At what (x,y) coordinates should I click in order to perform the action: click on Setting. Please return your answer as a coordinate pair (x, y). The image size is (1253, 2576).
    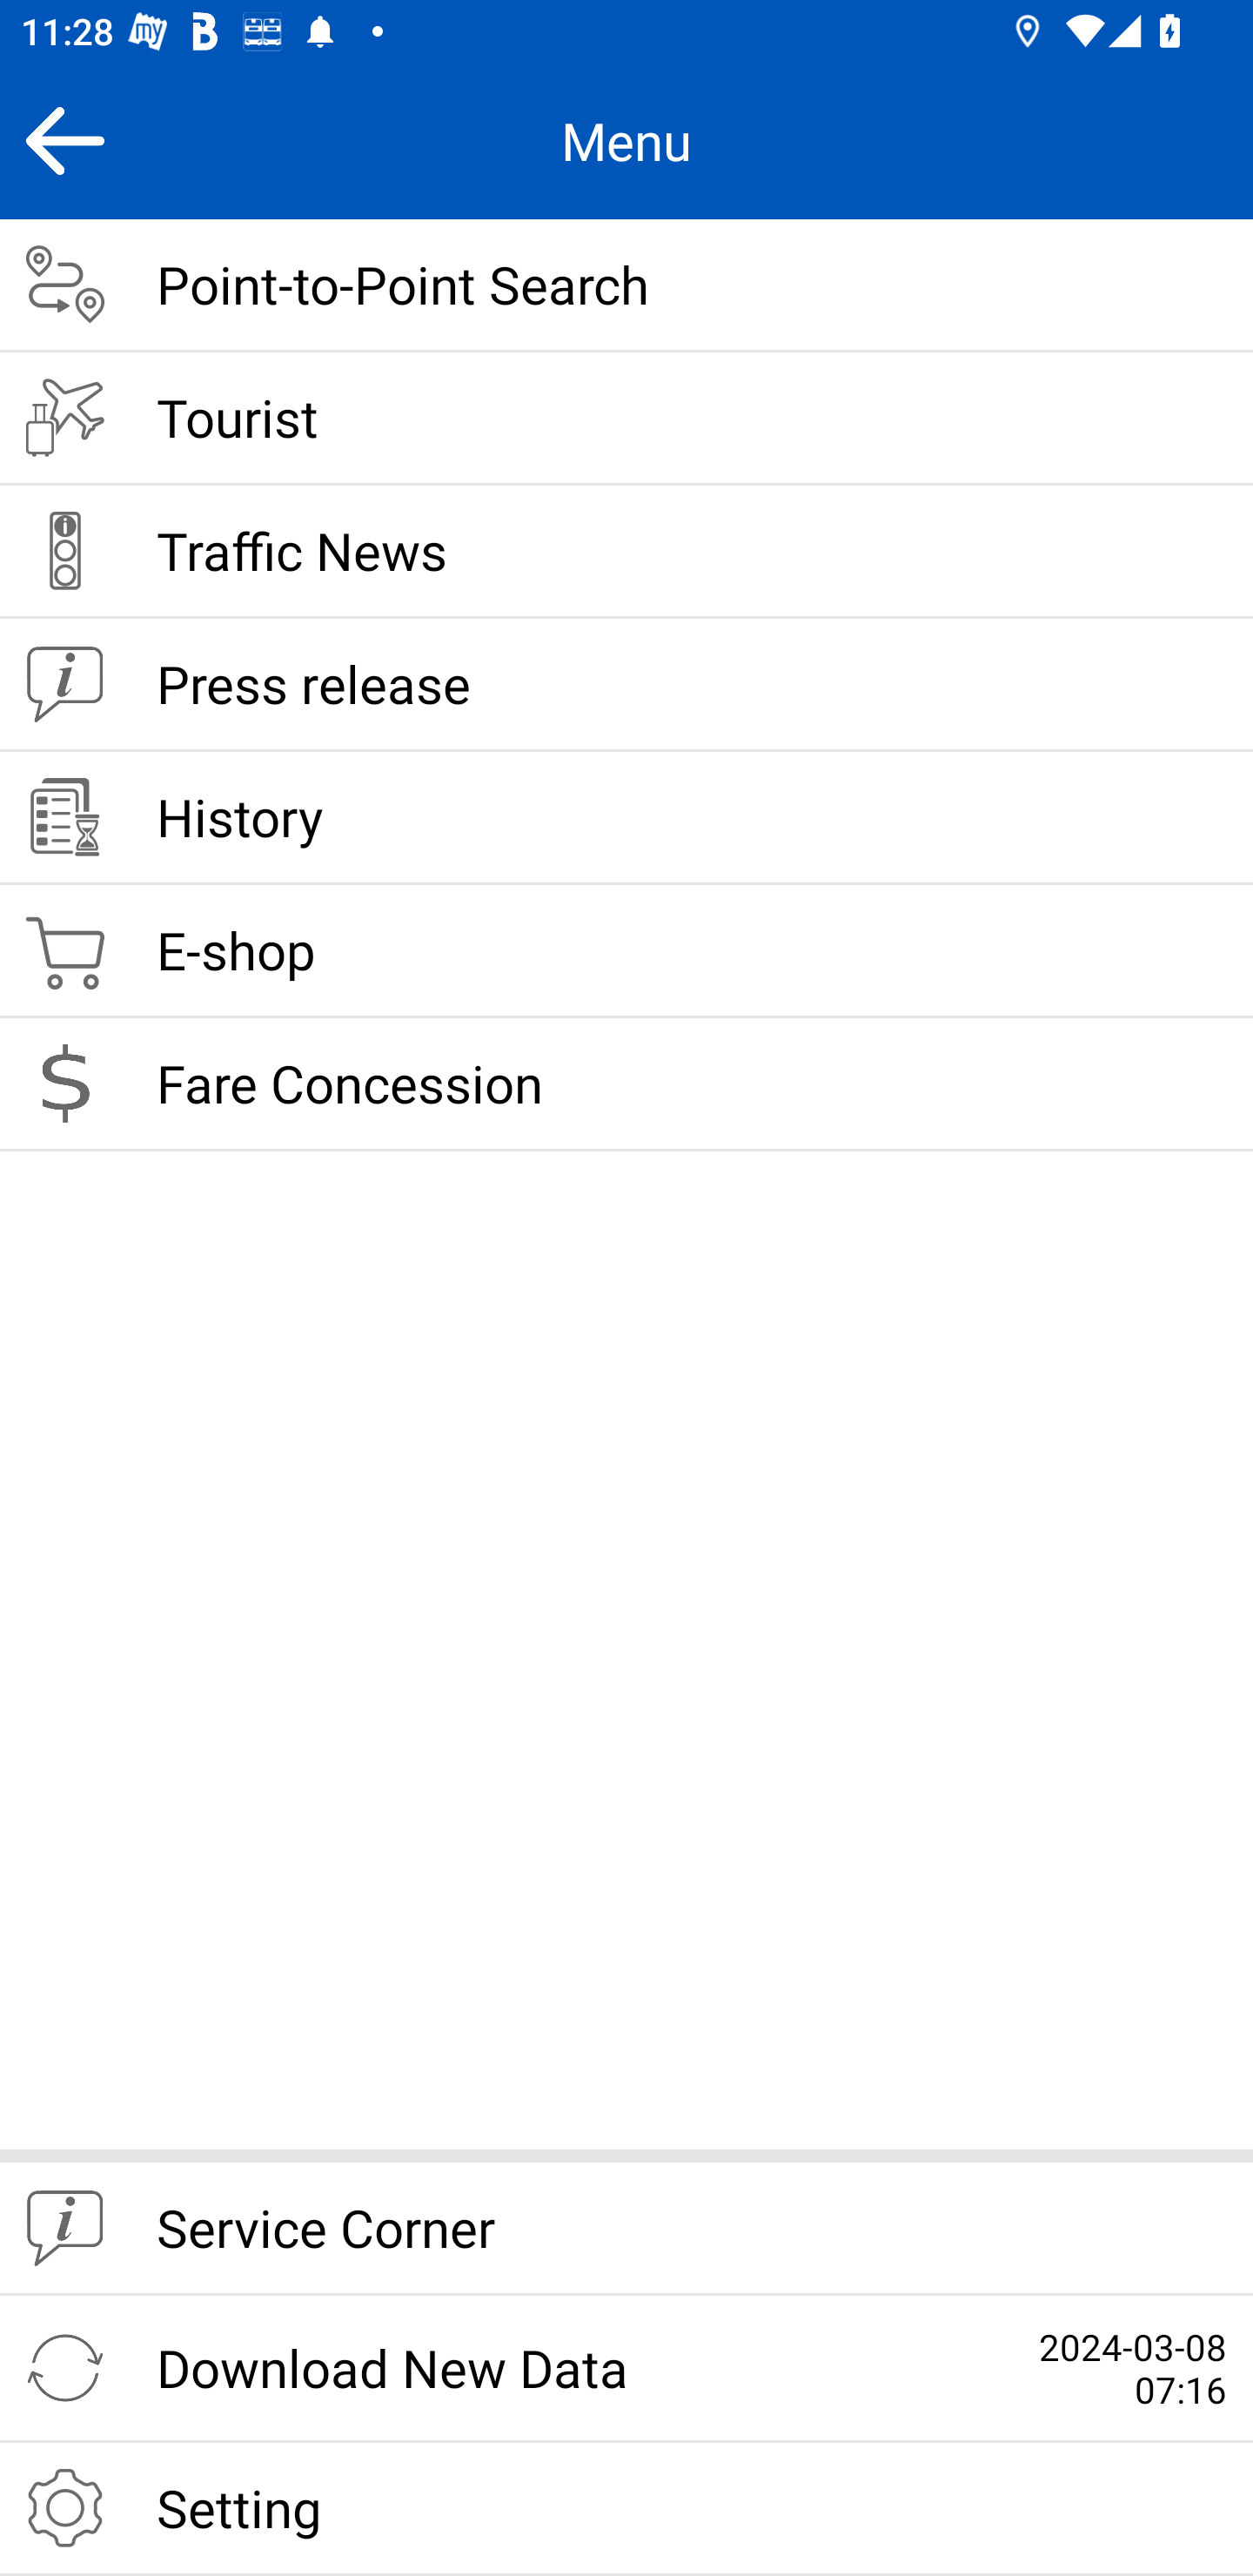
    Looking at the image, I should click on (626, 2509).